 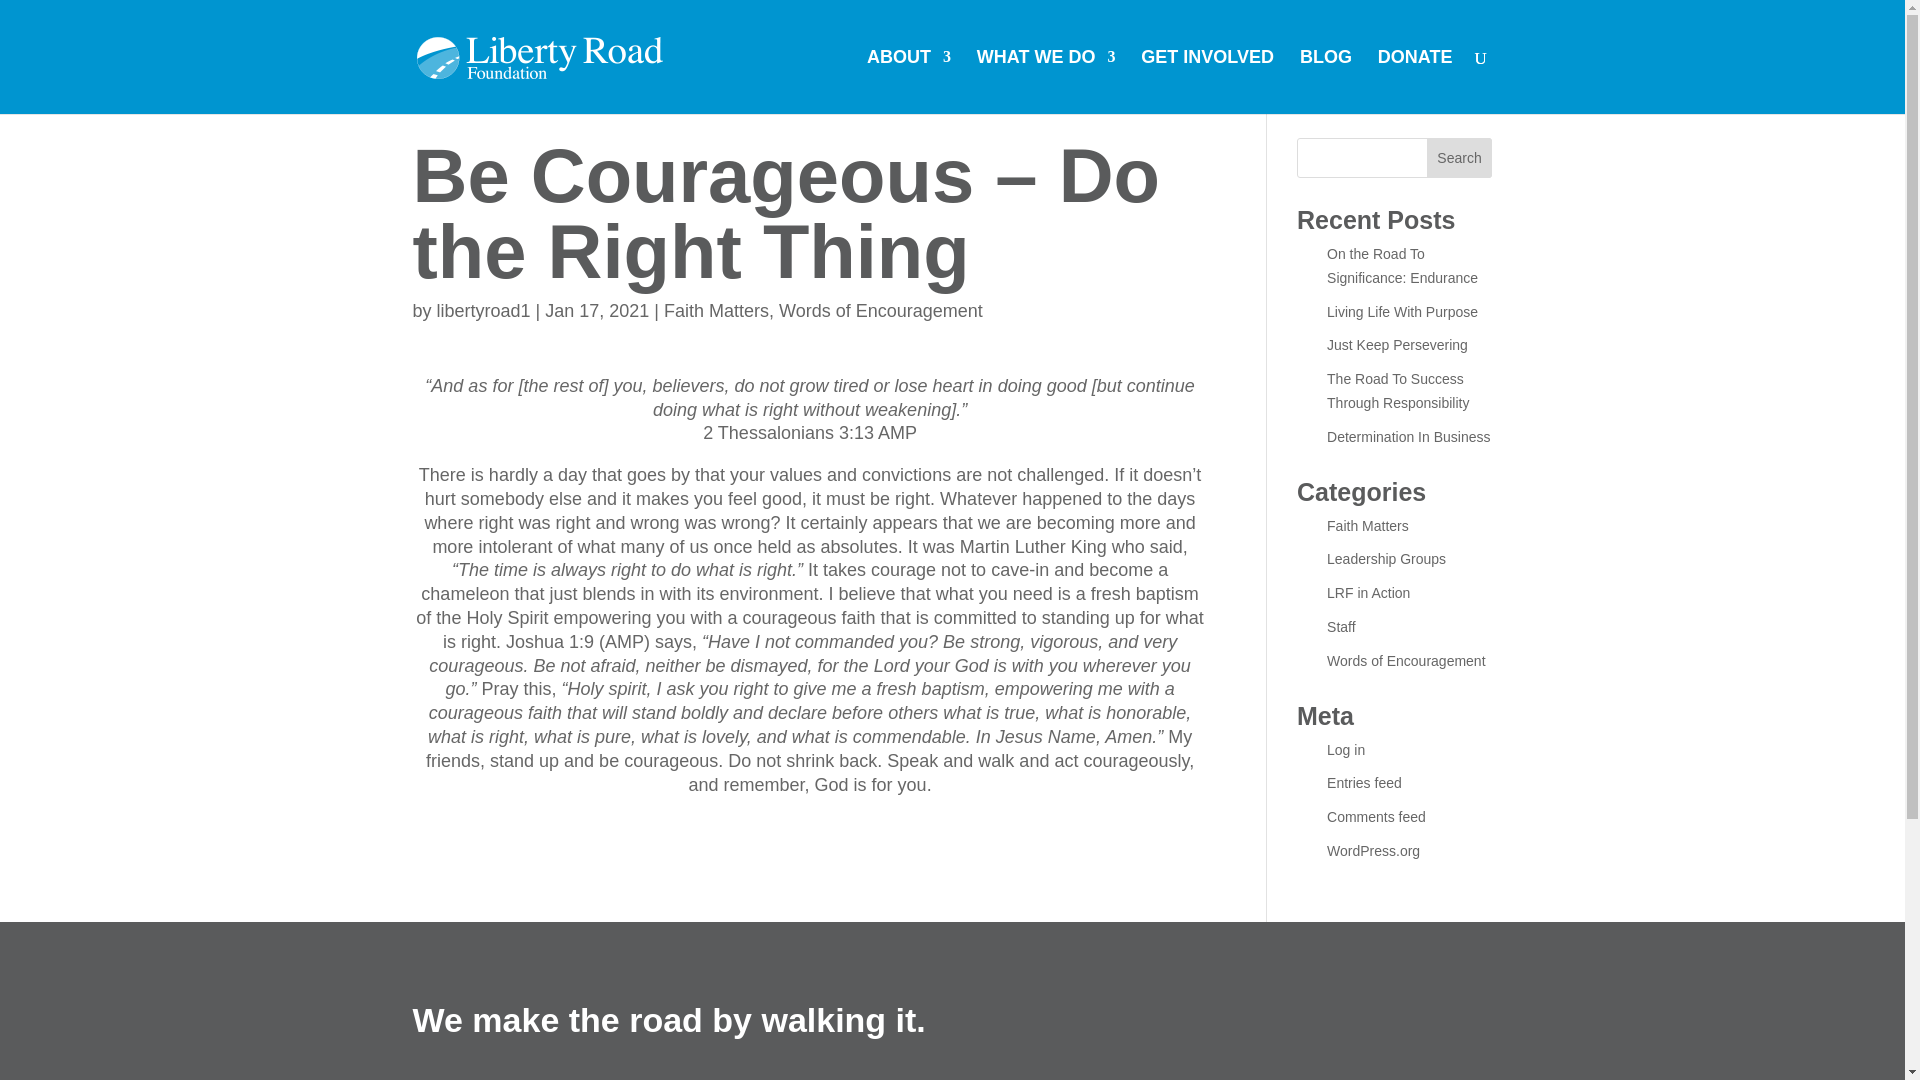 I want to click on Determination In Business, so click(x=1408, y=436).